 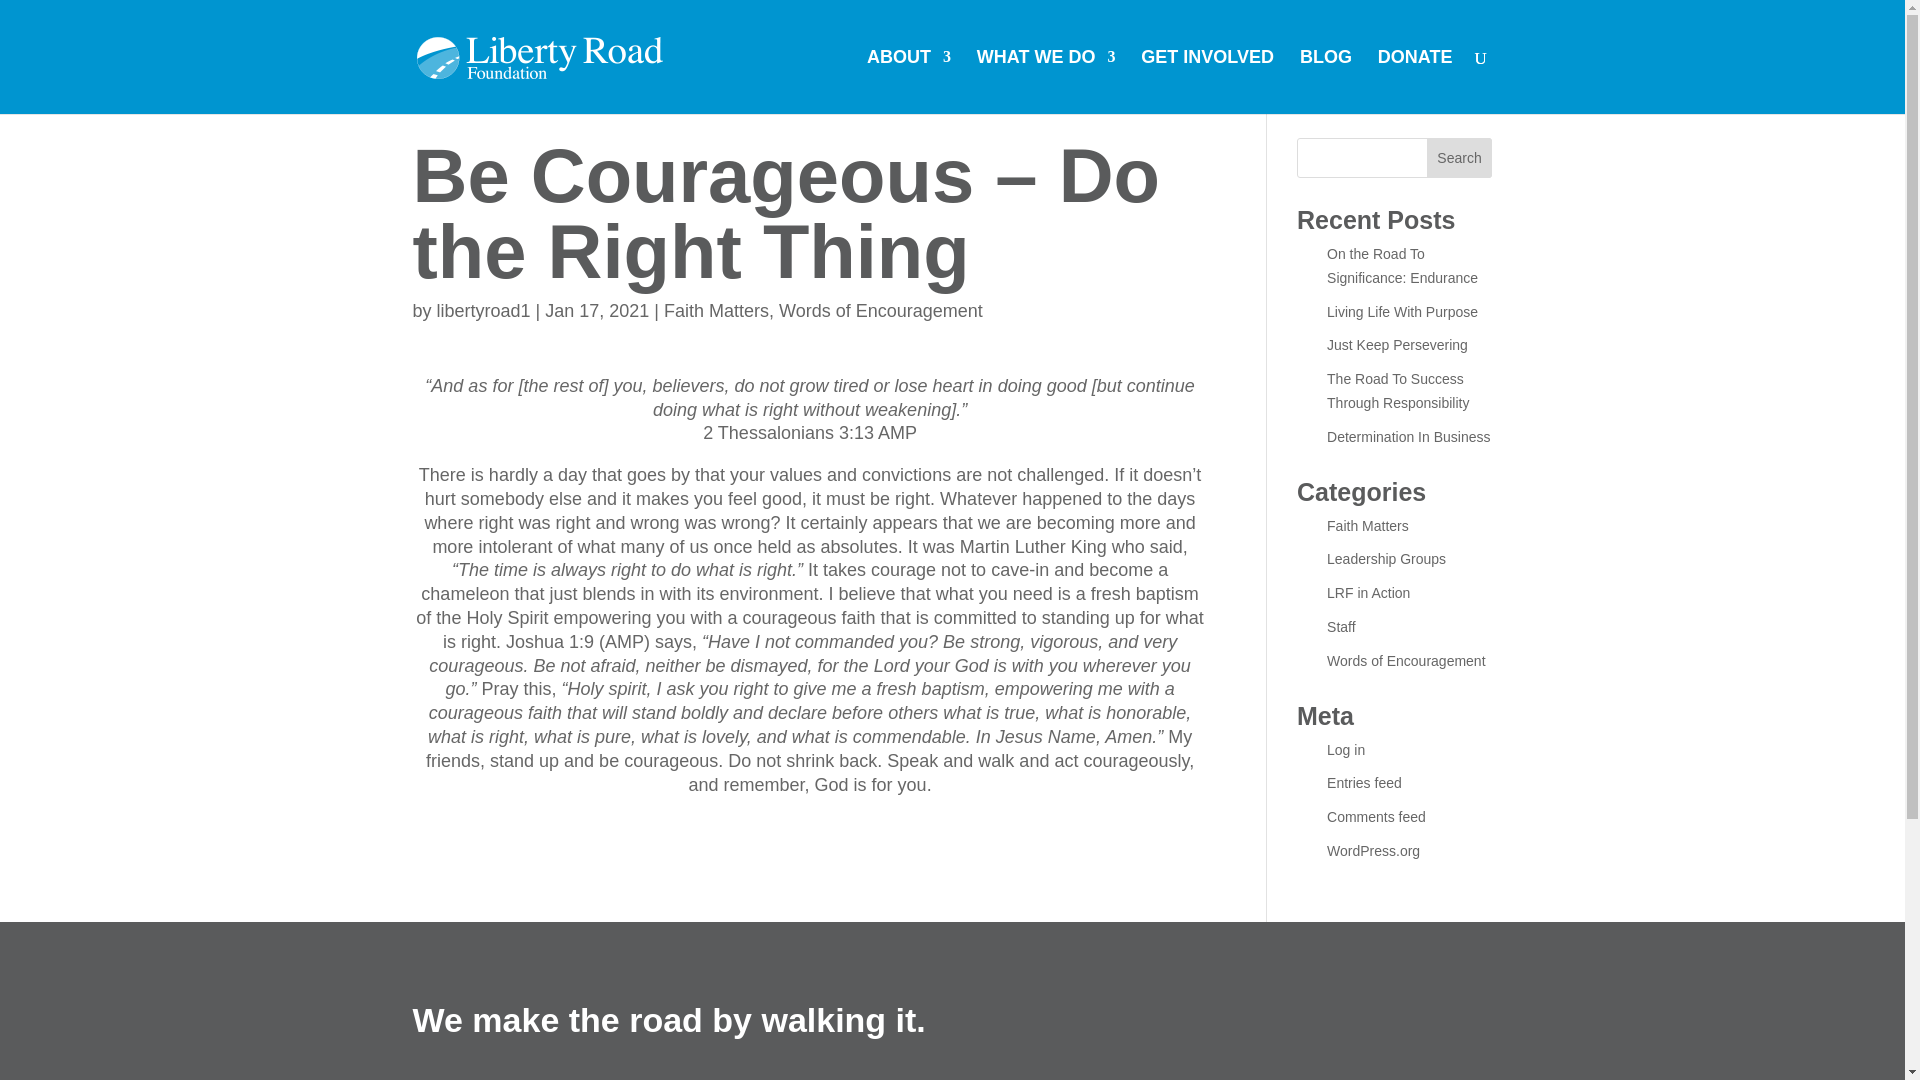 I want to click on Determination In Business, so click(x=1408, y=436).